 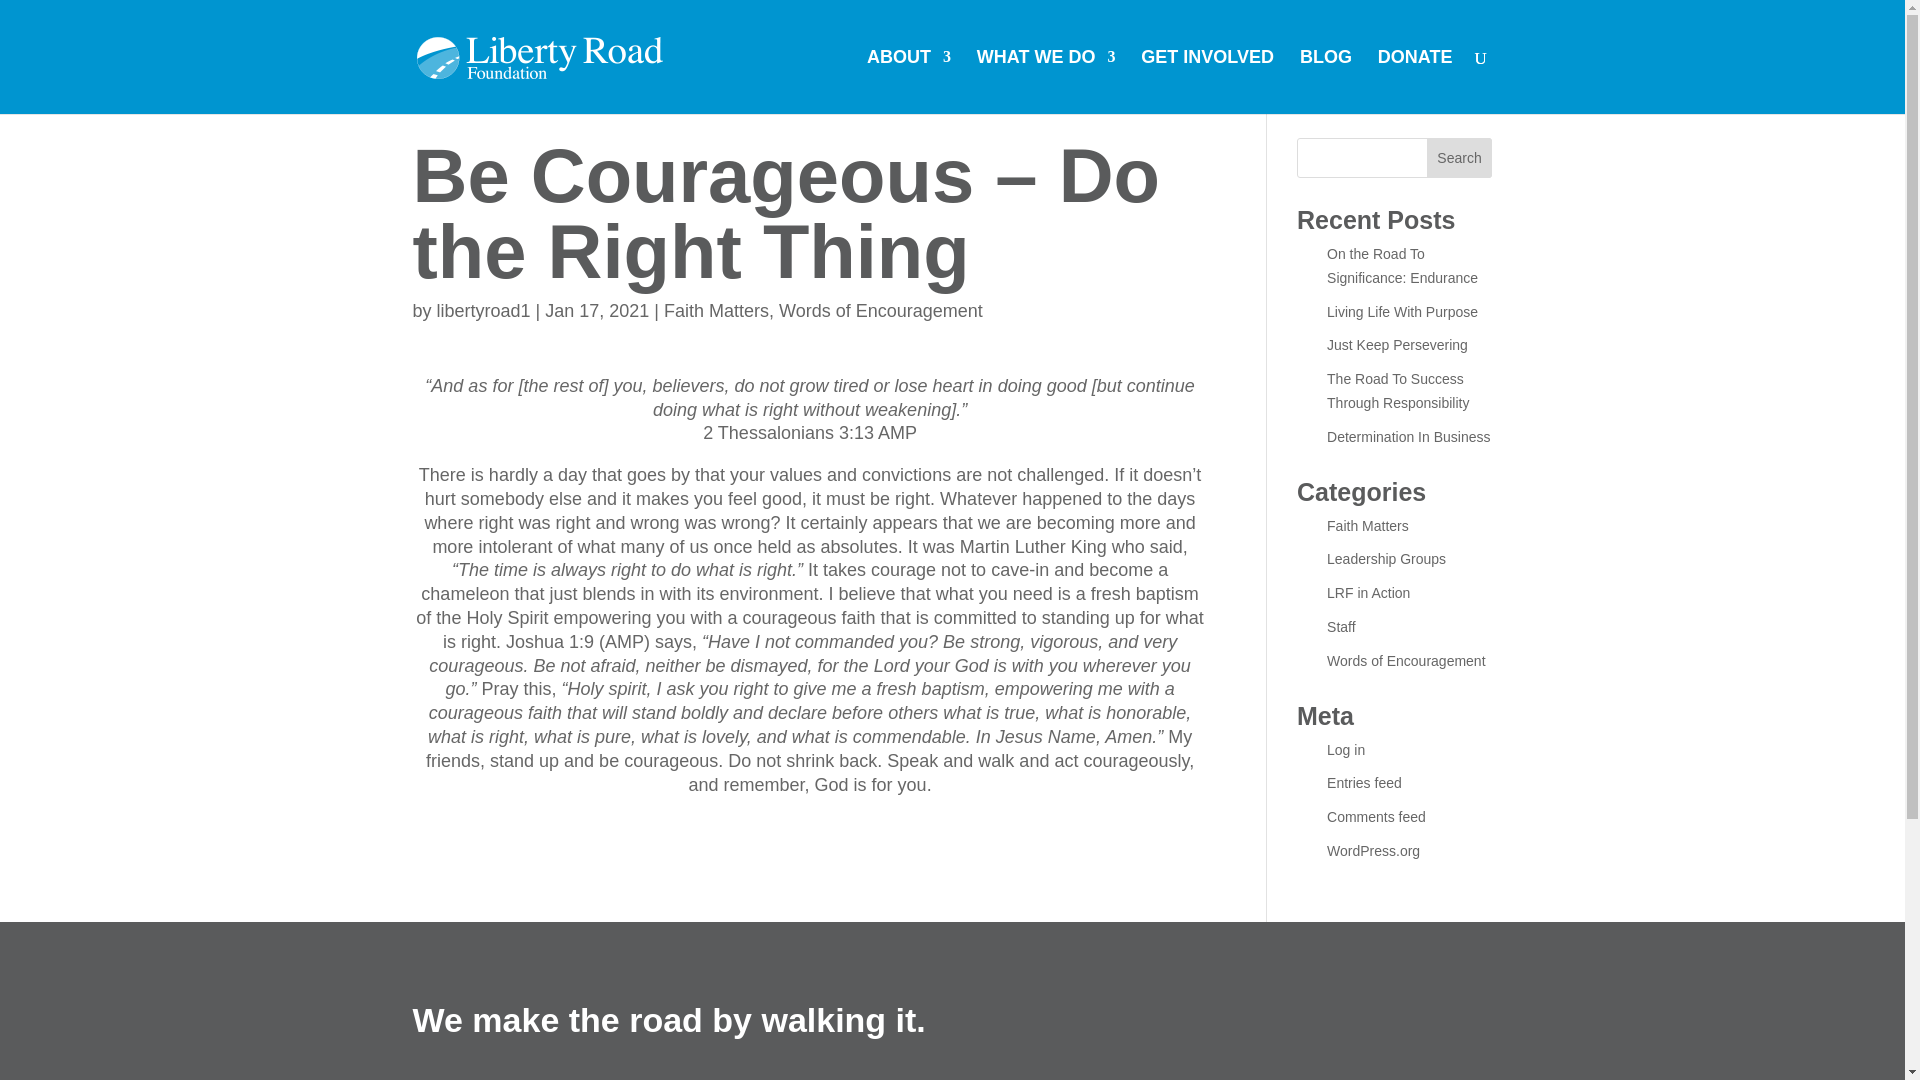 I want to click on Determination In Business, so click(x=1408, y=436).